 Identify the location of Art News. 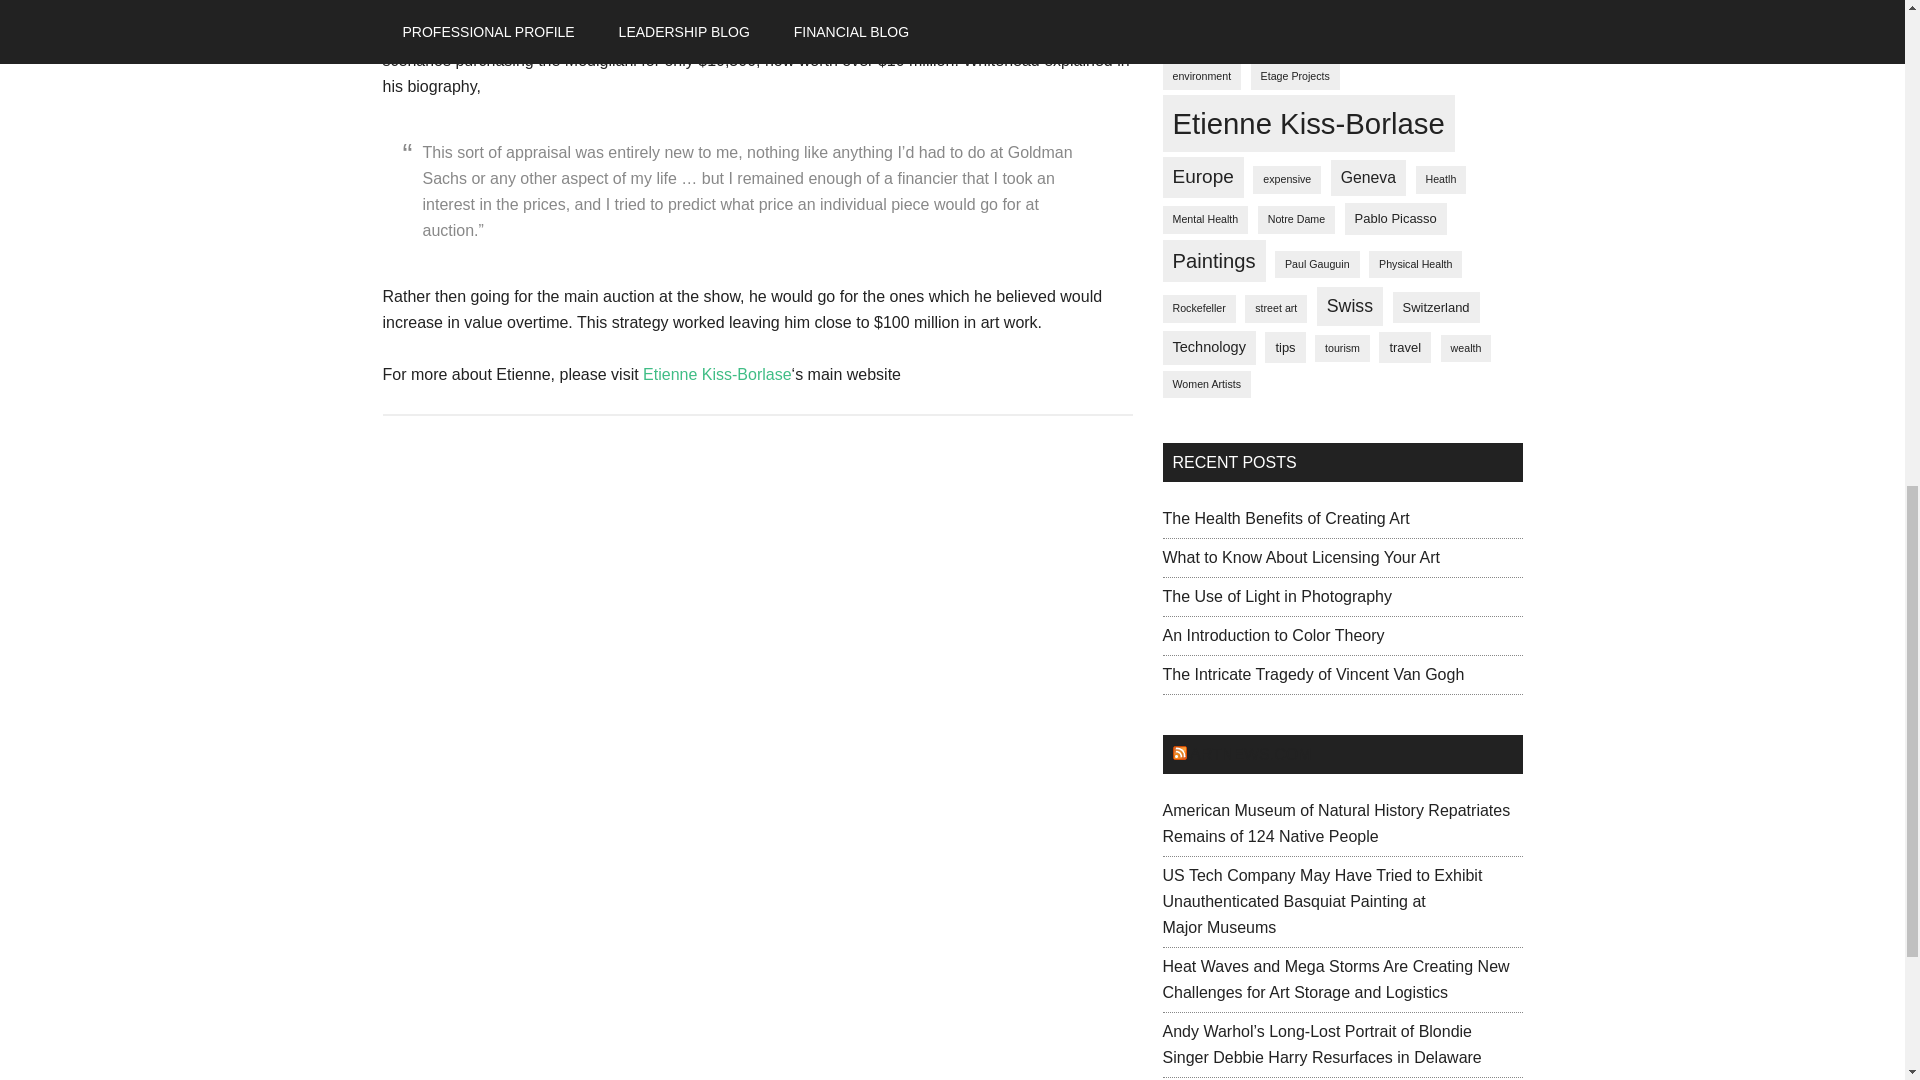
(1280, 10).